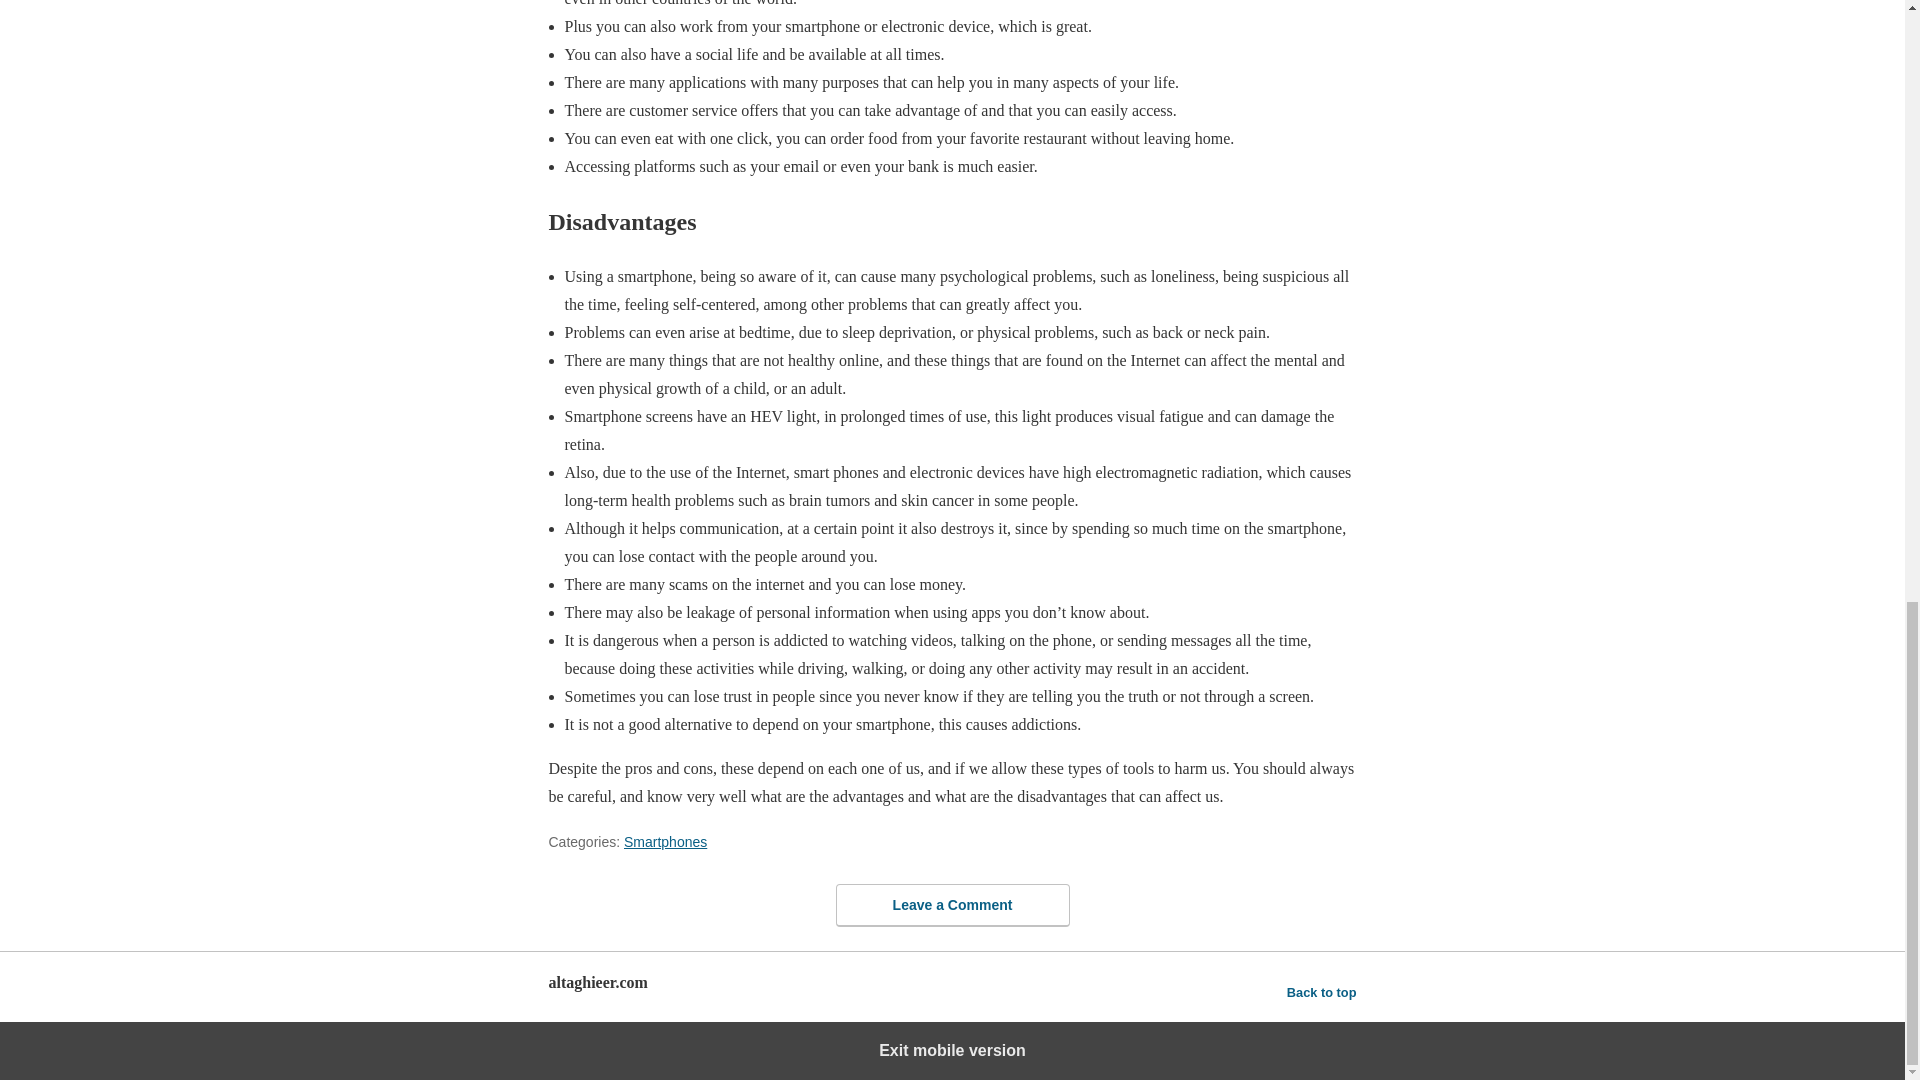  What do you see at coordinates (952, 905) in the screenshot?
I see `Leave a Comment` at bounding box center [952, 905].